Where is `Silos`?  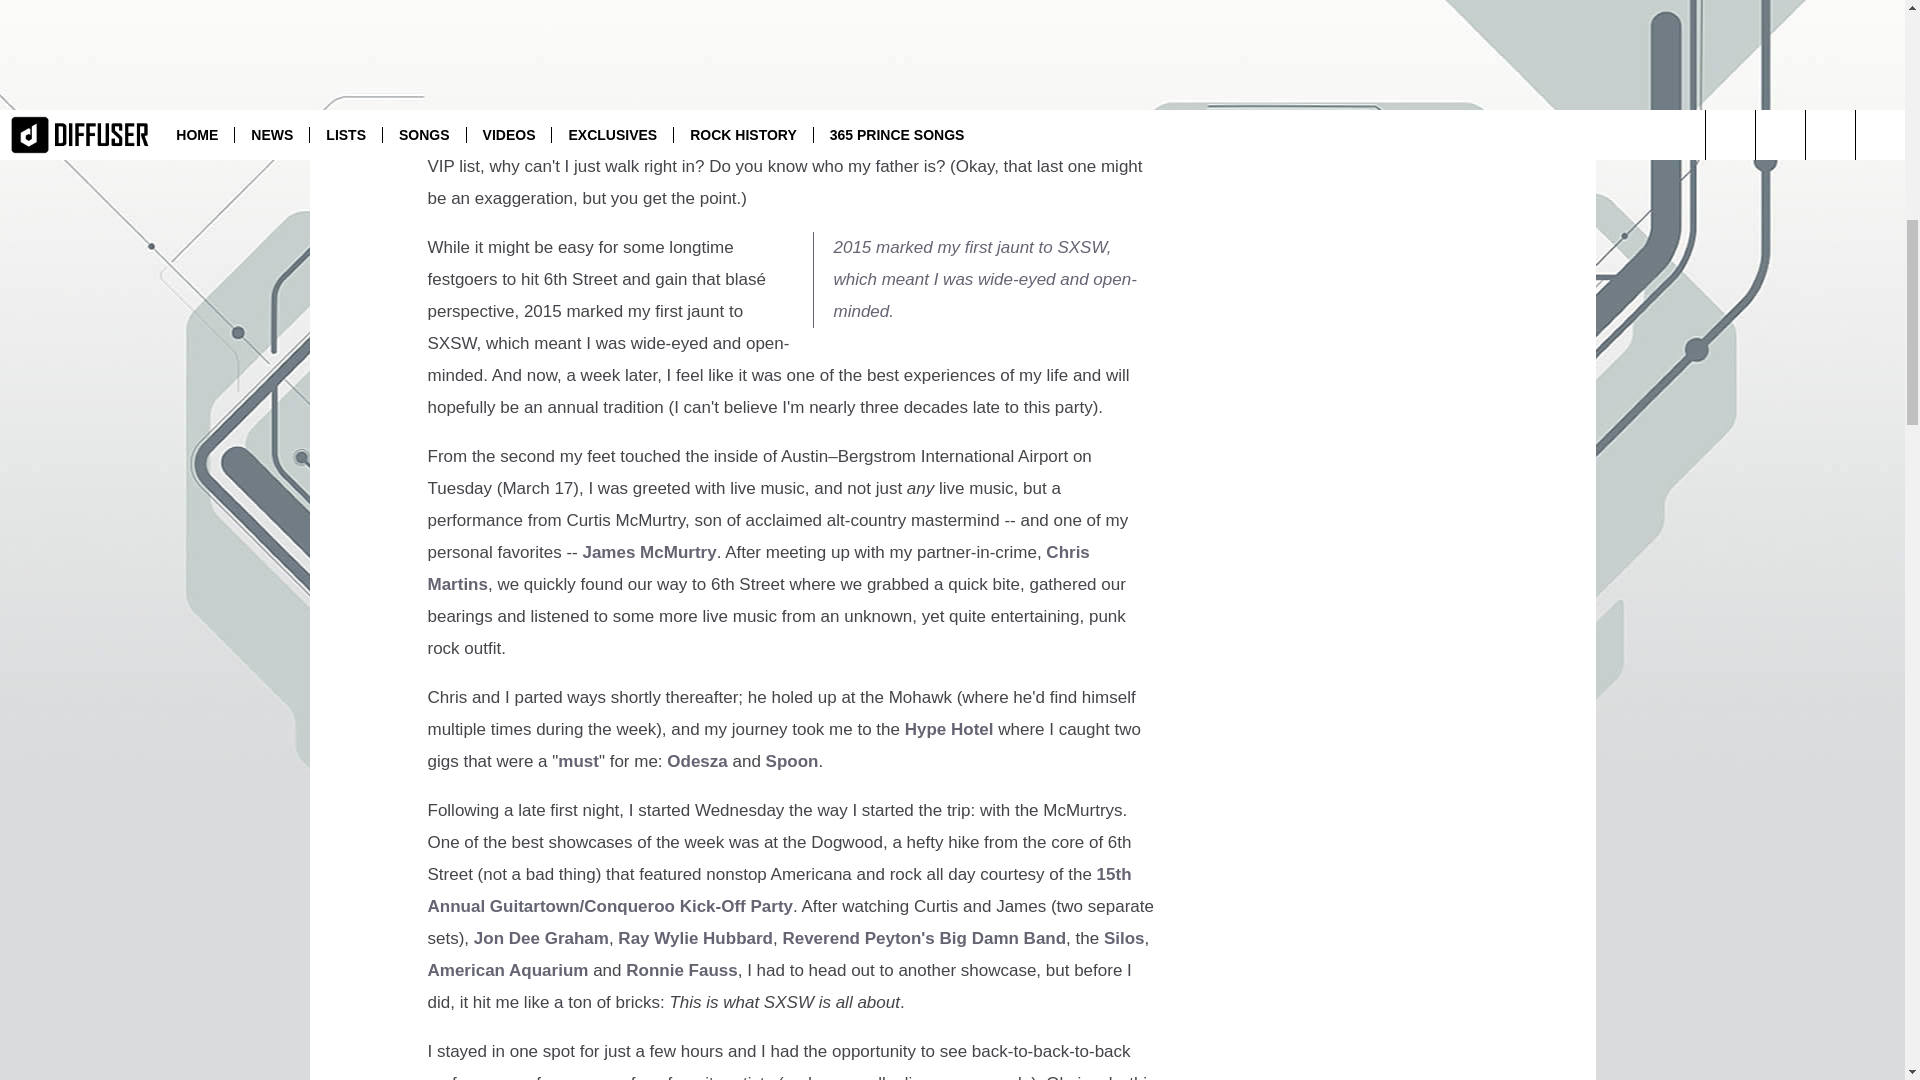
Silos is located at coordinates (1124, 938).